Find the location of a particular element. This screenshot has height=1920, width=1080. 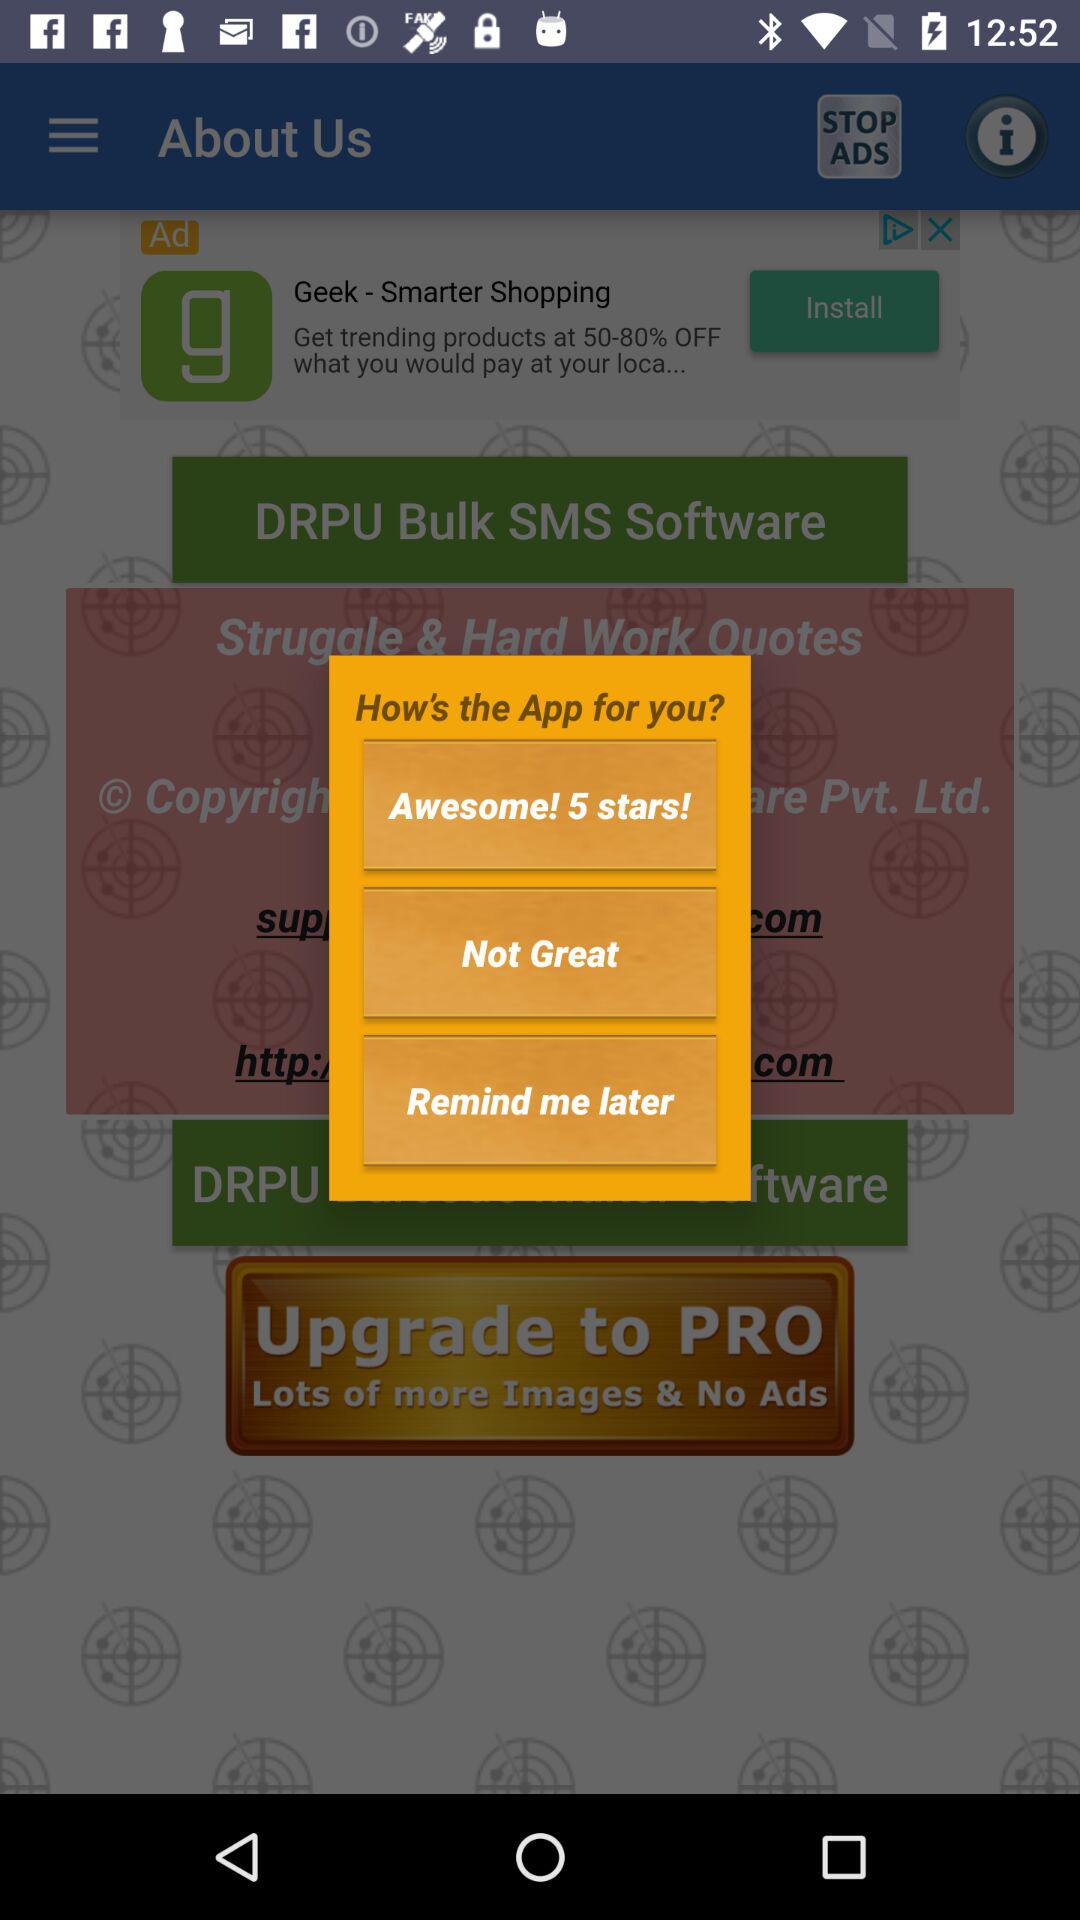

turn on item below the awesome! 5 stars! icon is located at coordinates (540, 952).